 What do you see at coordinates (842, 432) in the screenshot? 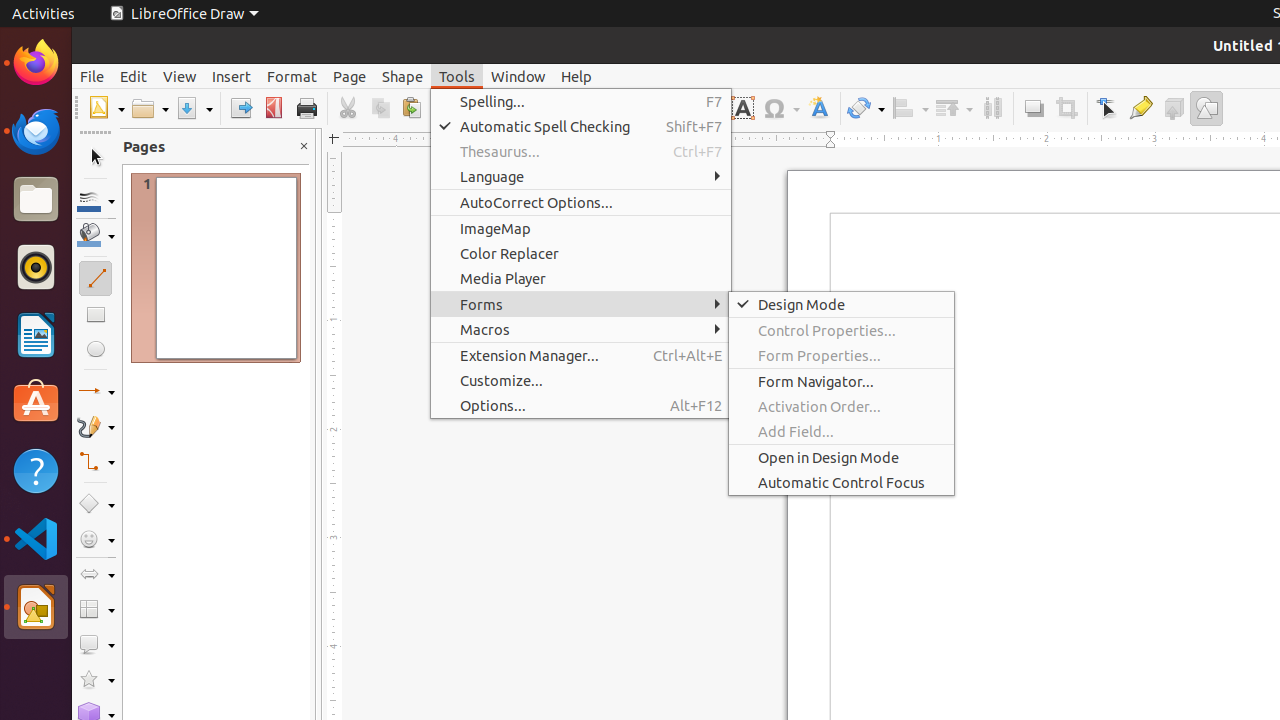
I see `Add Field...` at bounding box center [842, 432].